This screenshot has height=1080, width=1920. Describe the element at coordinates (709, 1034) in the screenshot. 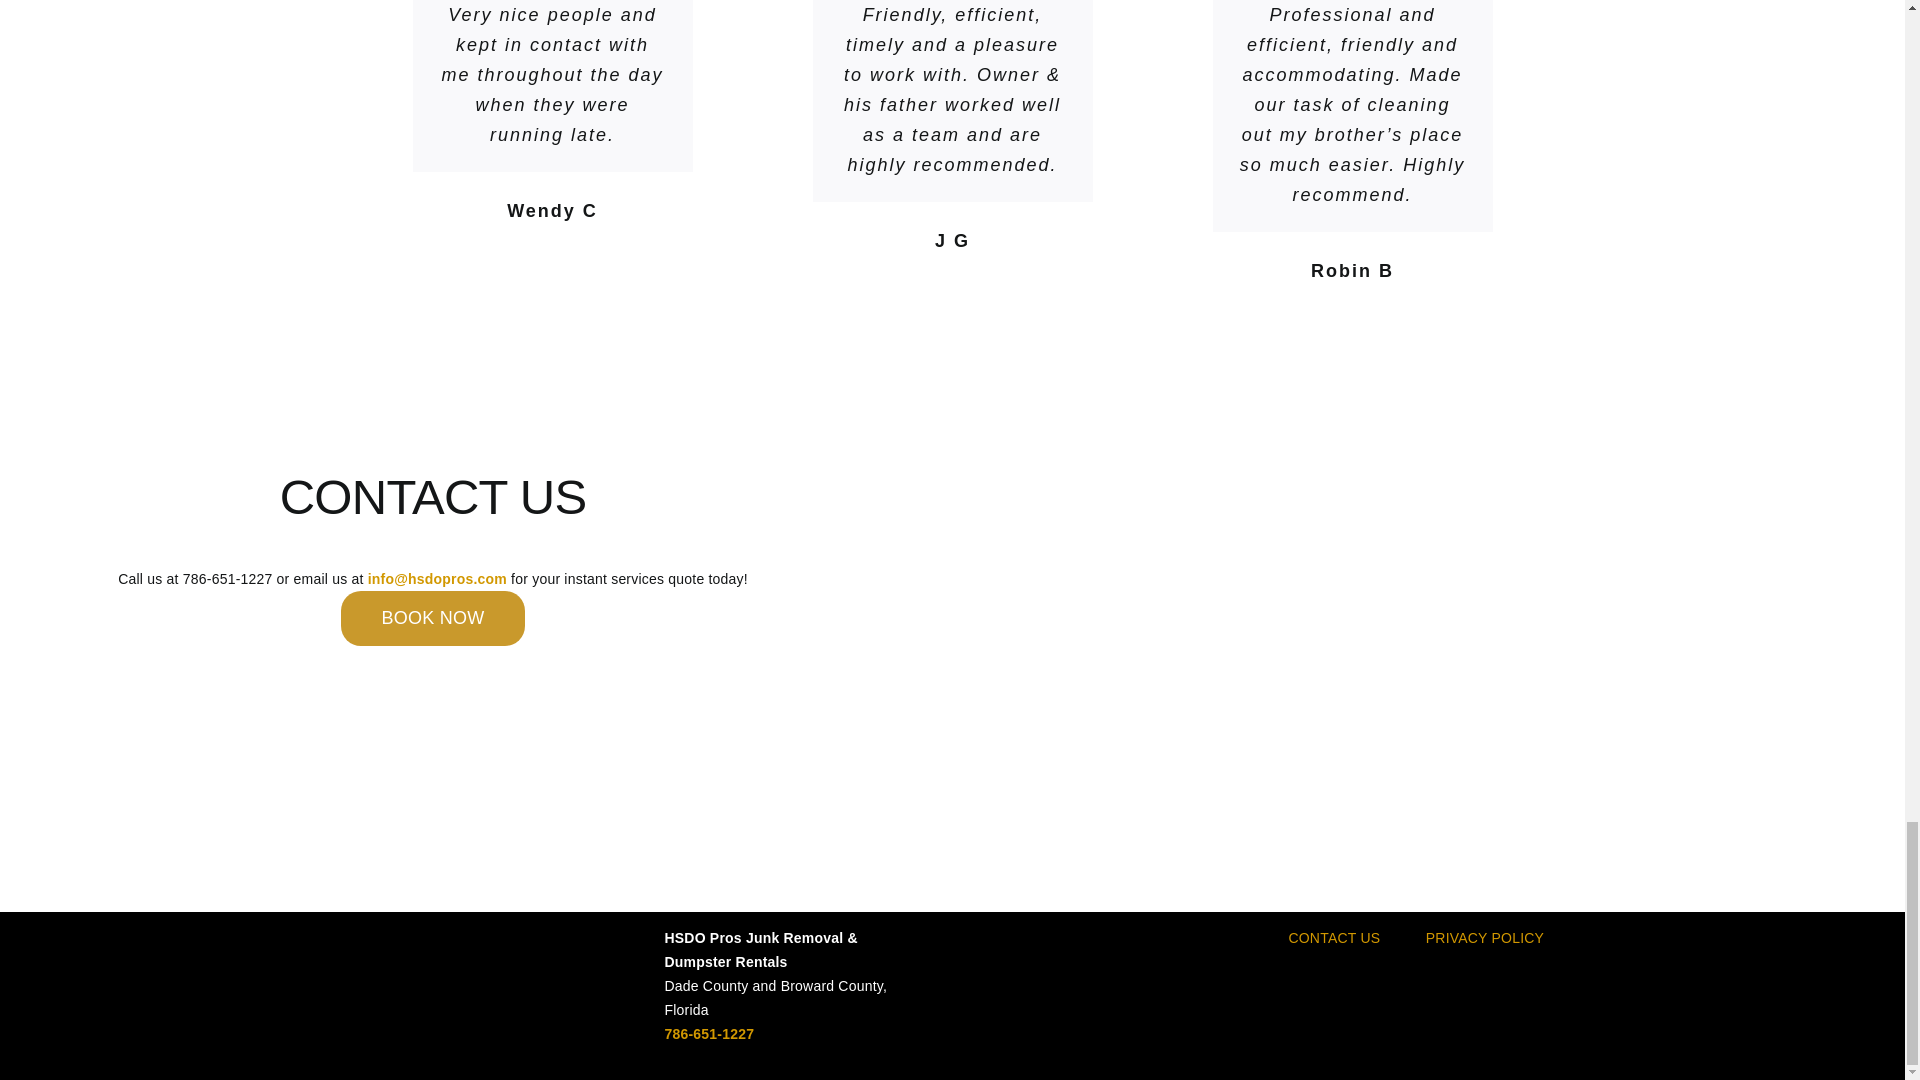

I see `786-651-1227` at that location.